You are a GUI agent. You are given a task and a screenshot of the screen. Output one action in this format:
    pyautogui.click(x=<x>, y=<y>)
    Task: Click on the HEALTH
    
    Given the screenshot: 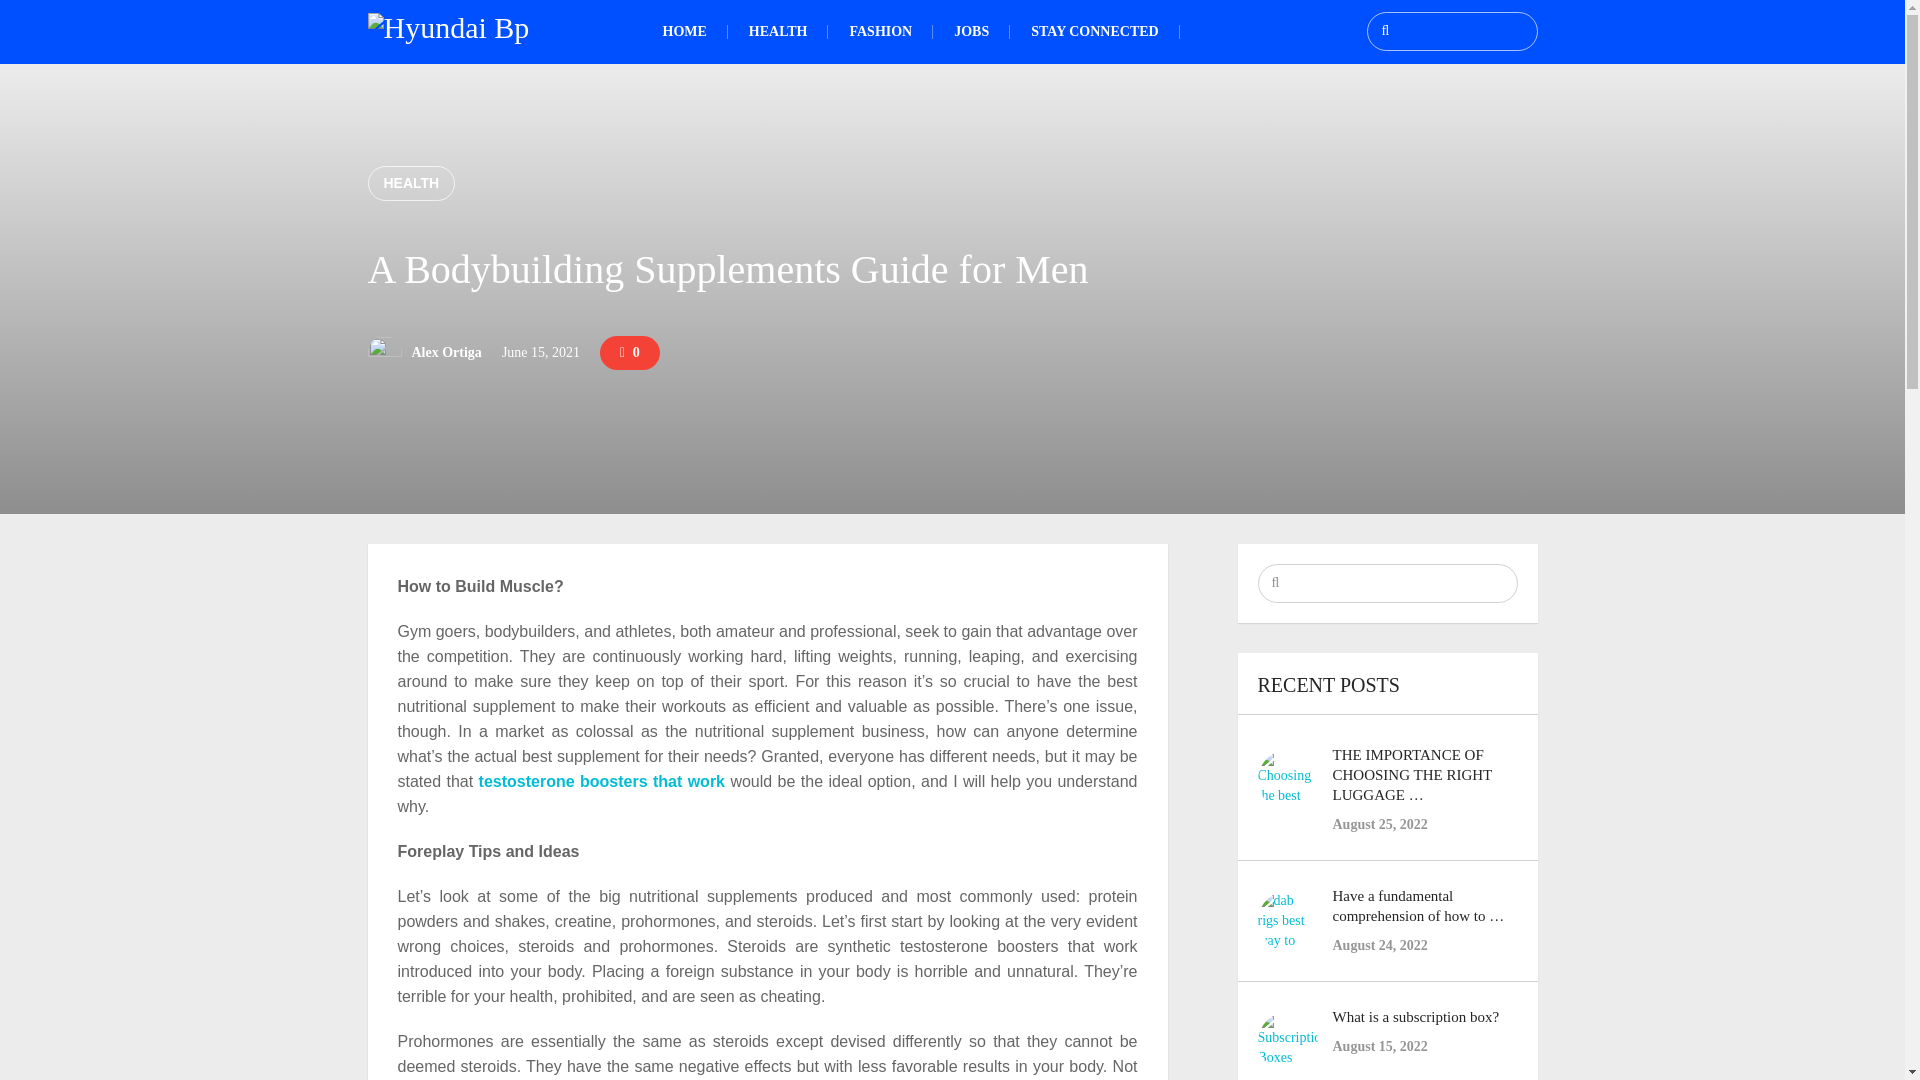 What is the action you would take?
    pyautogui.click(x=412, y=183)
    